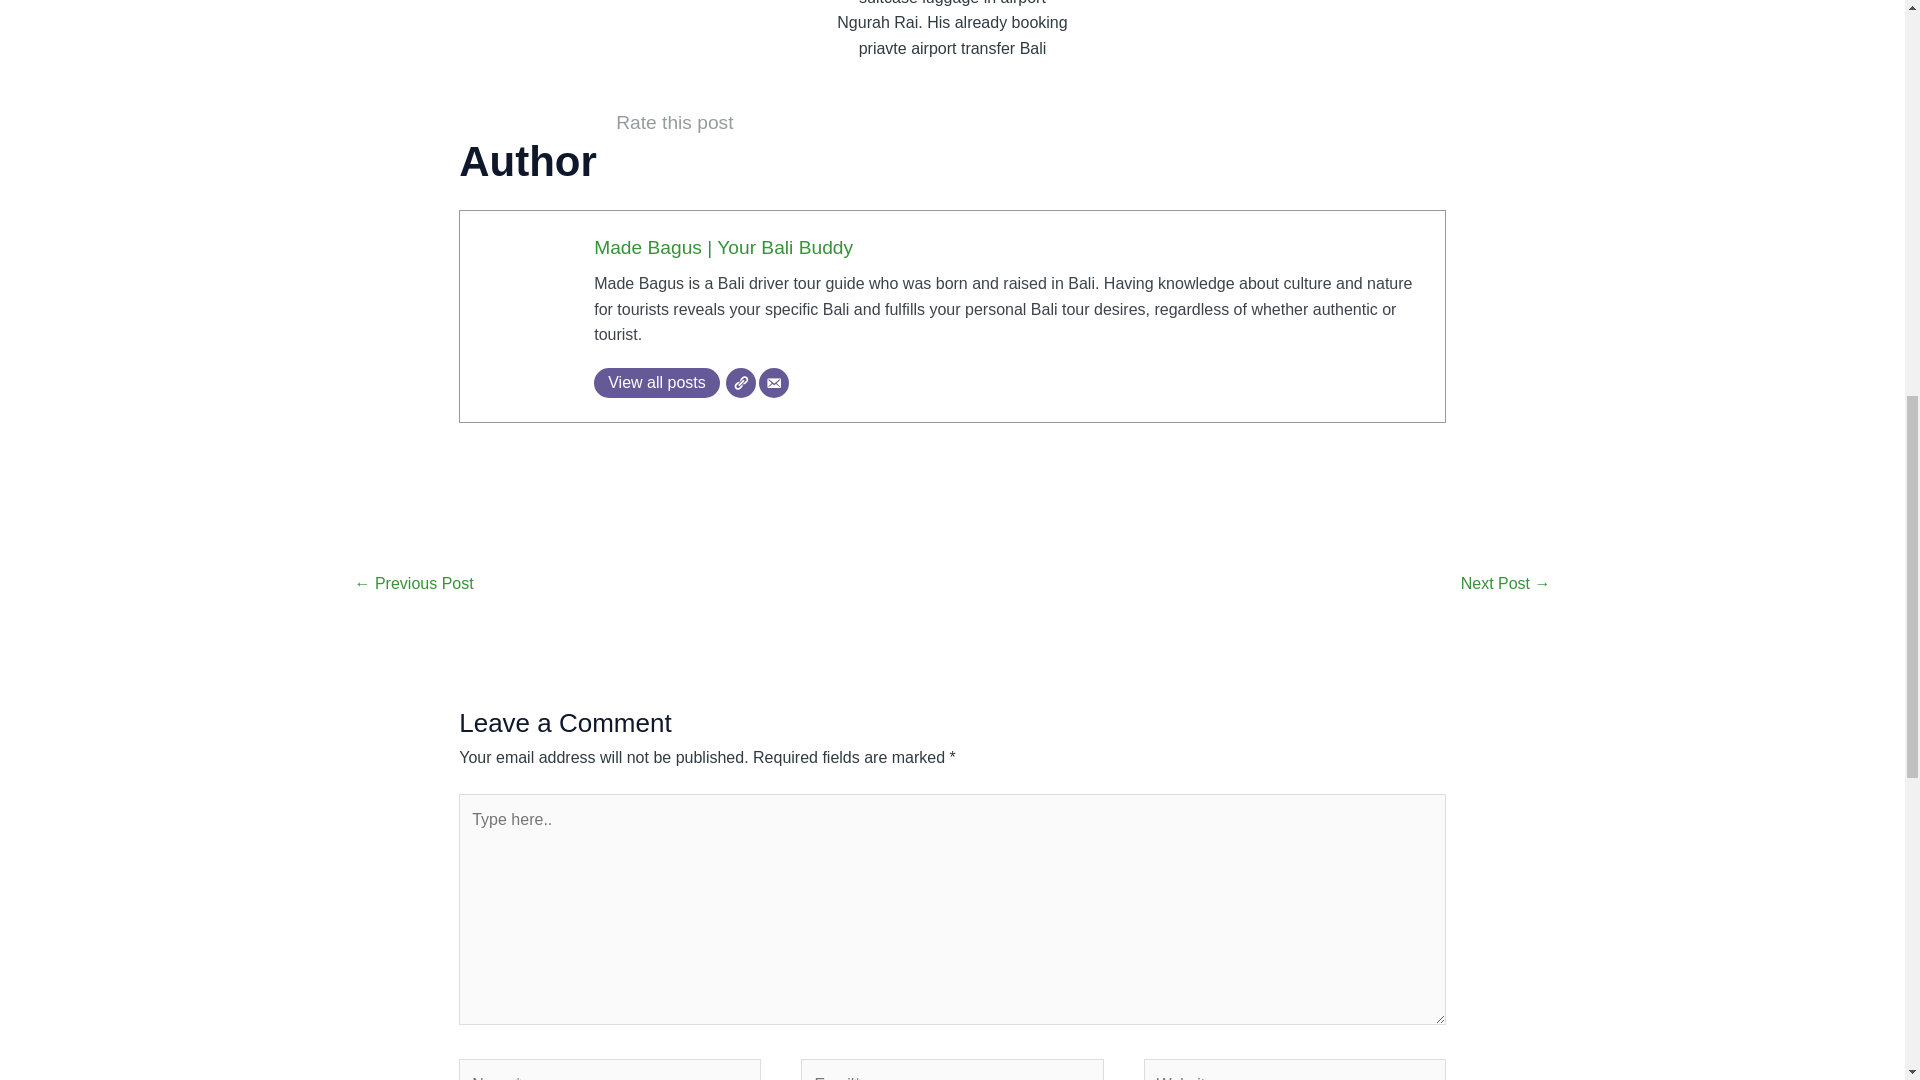 Image resolution: width=1920 pixels, height=1080 pixels. Describe the element at coordinates (412, 585) in the screenshot. I see `Gates Of Heaven Bali Tour` at that location.